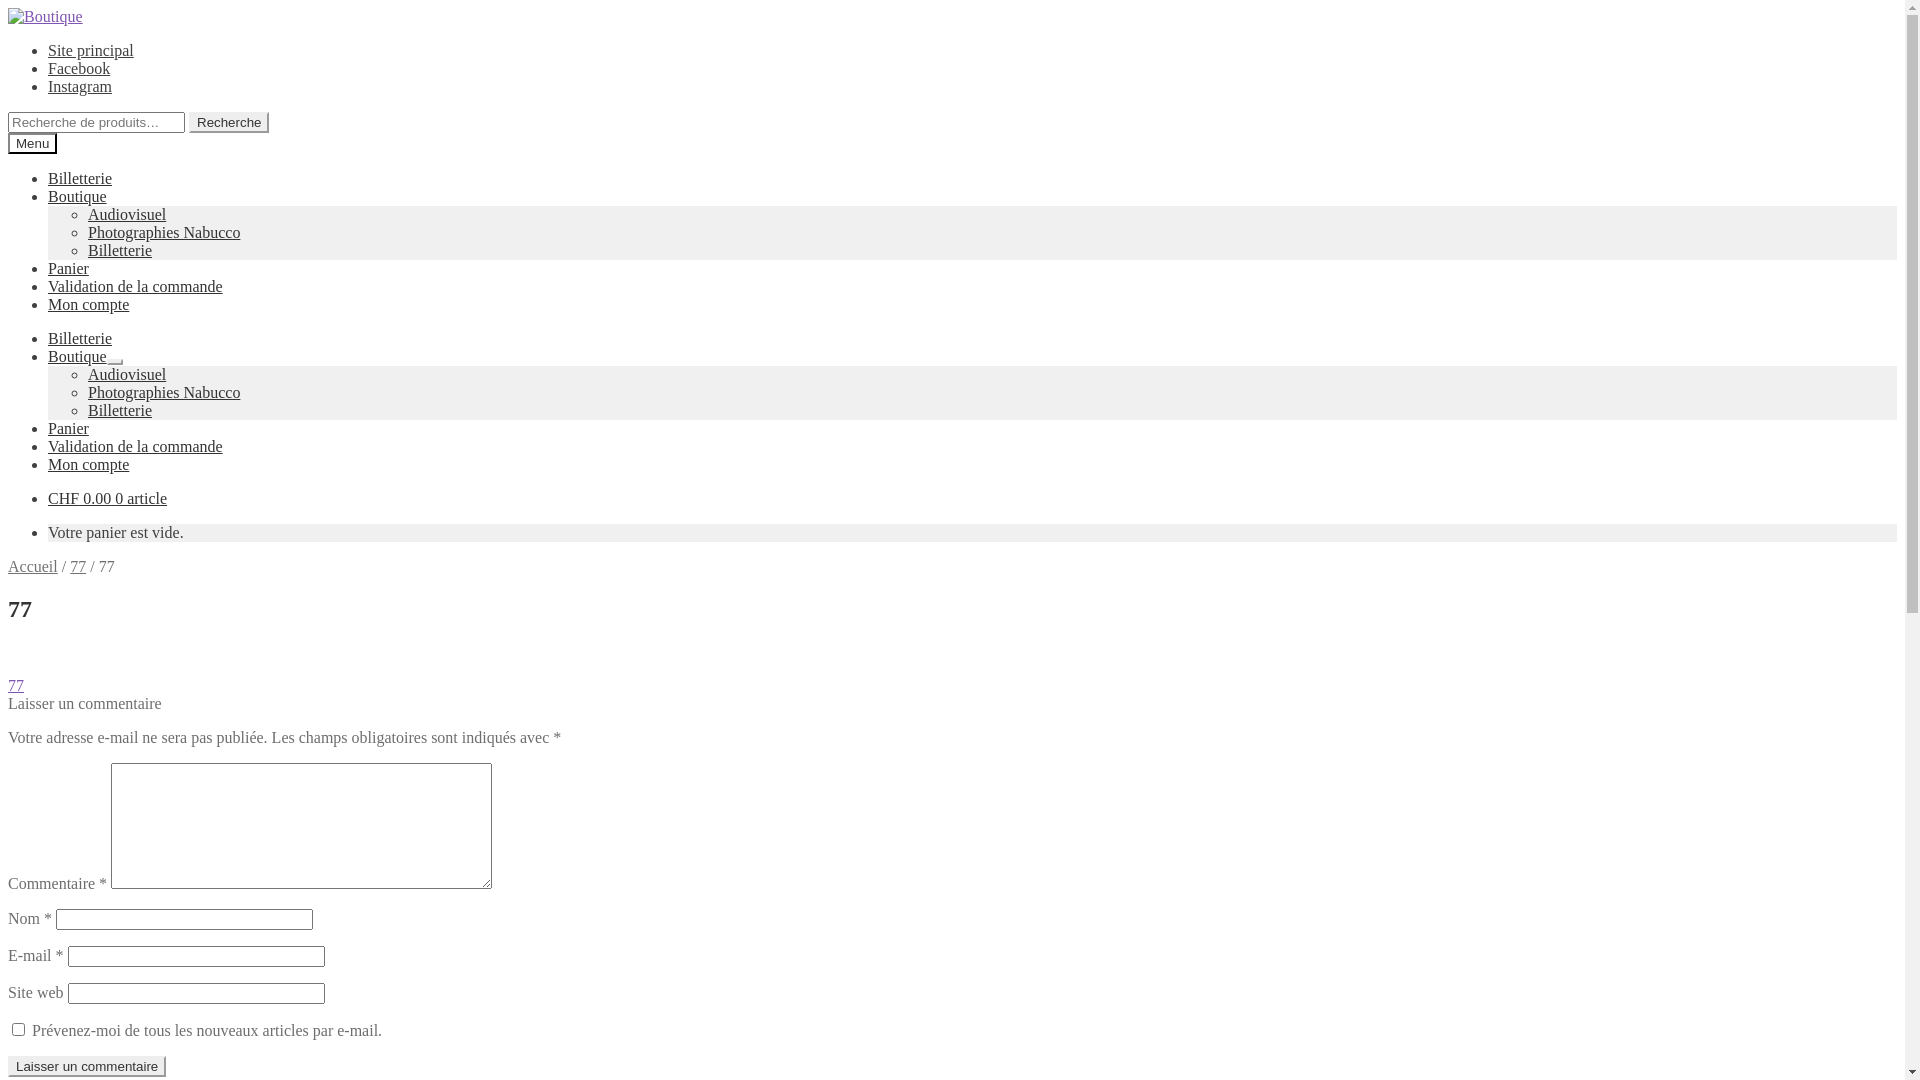 The height and width of the screenshot is (1080, 1920). Describe the element at coordinates (68, 268) in the screenshot. I see `Panier` at that location.